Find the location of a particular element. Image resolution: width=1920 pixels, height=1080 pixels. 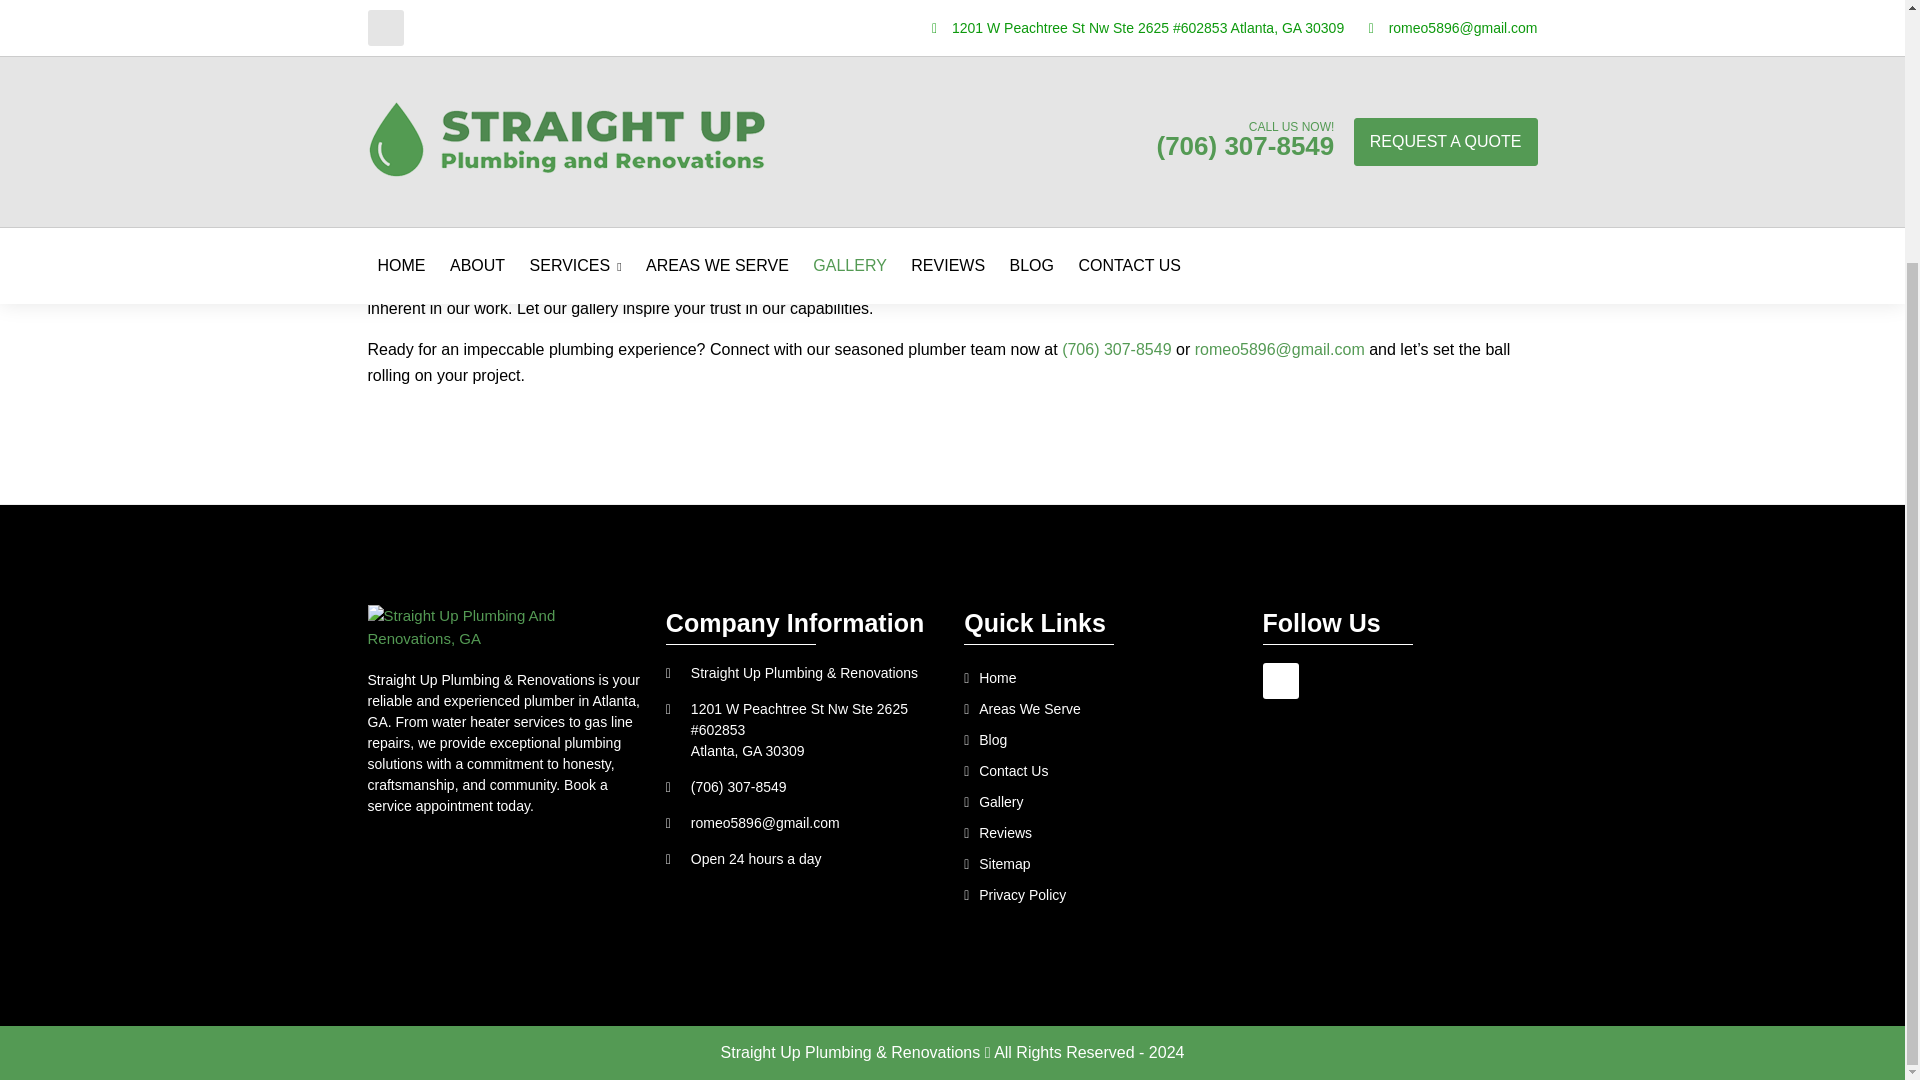

Straight Up Plumbing And Renovations is located at coordinates (506, 627).